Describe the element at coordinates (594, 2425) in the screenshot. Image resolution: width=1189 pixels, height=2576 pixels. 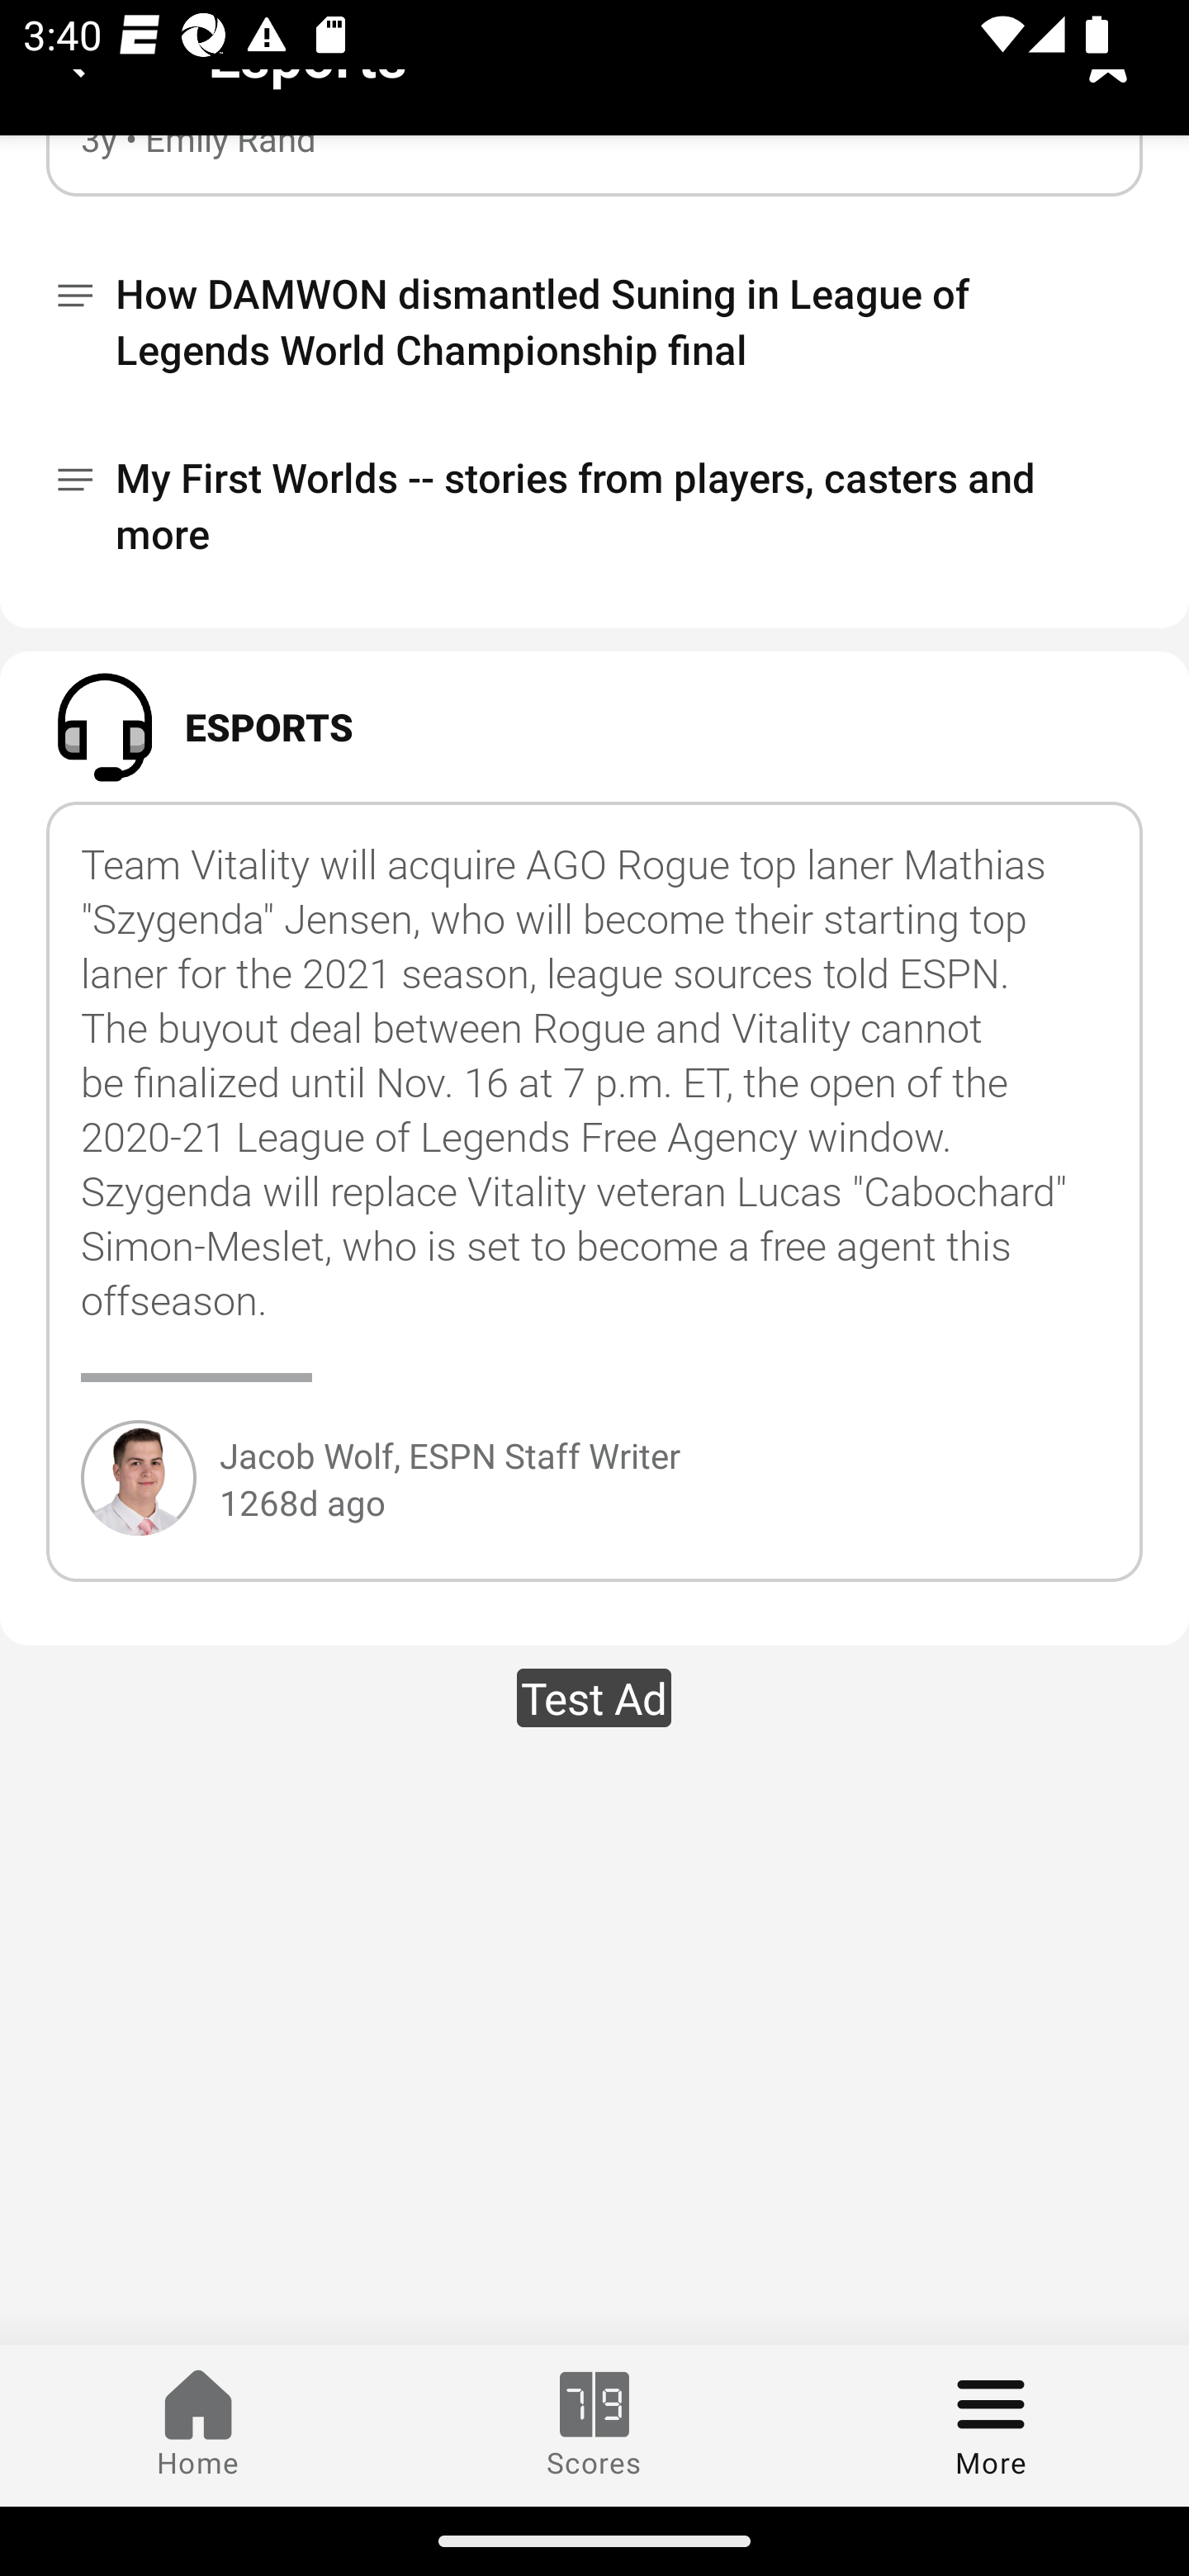
I see `Scores` at that location.